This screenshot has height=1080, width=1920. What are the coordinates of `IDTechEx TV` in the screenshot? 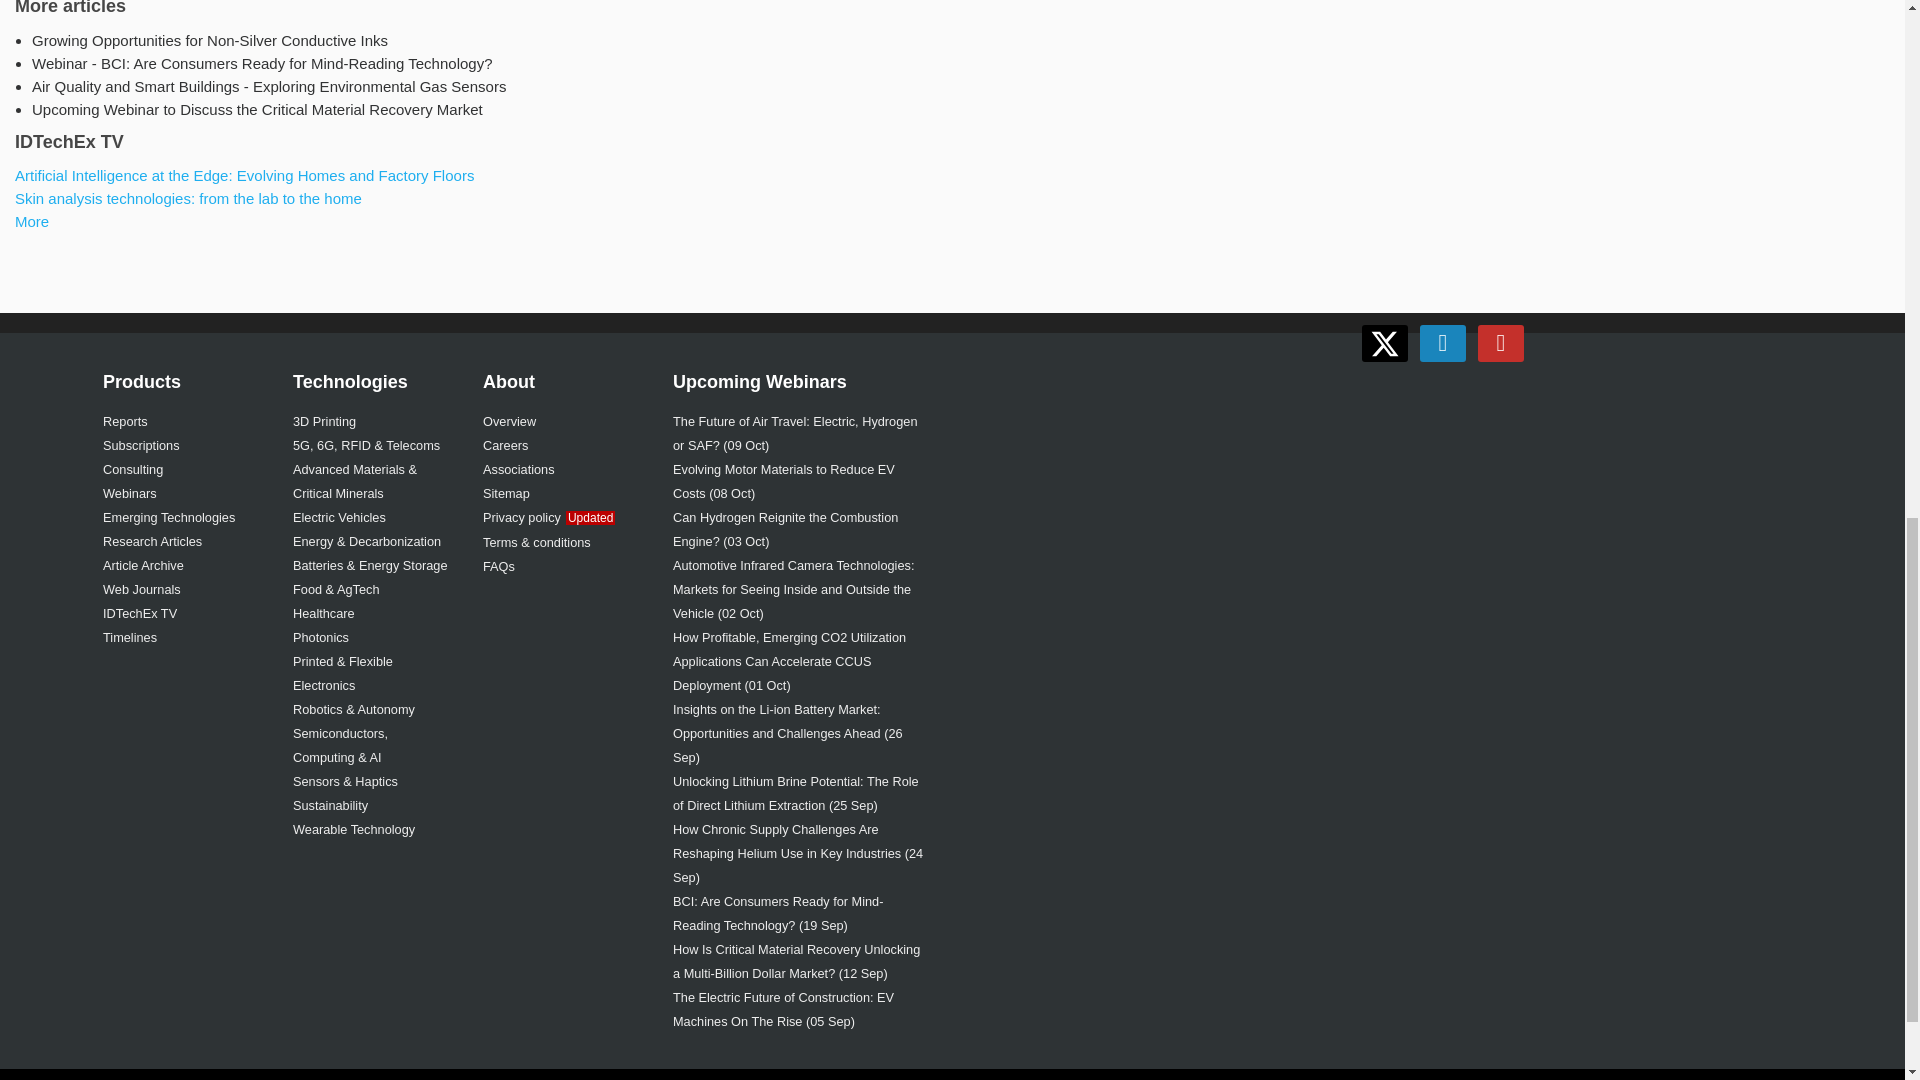 It's located at (140, 613).